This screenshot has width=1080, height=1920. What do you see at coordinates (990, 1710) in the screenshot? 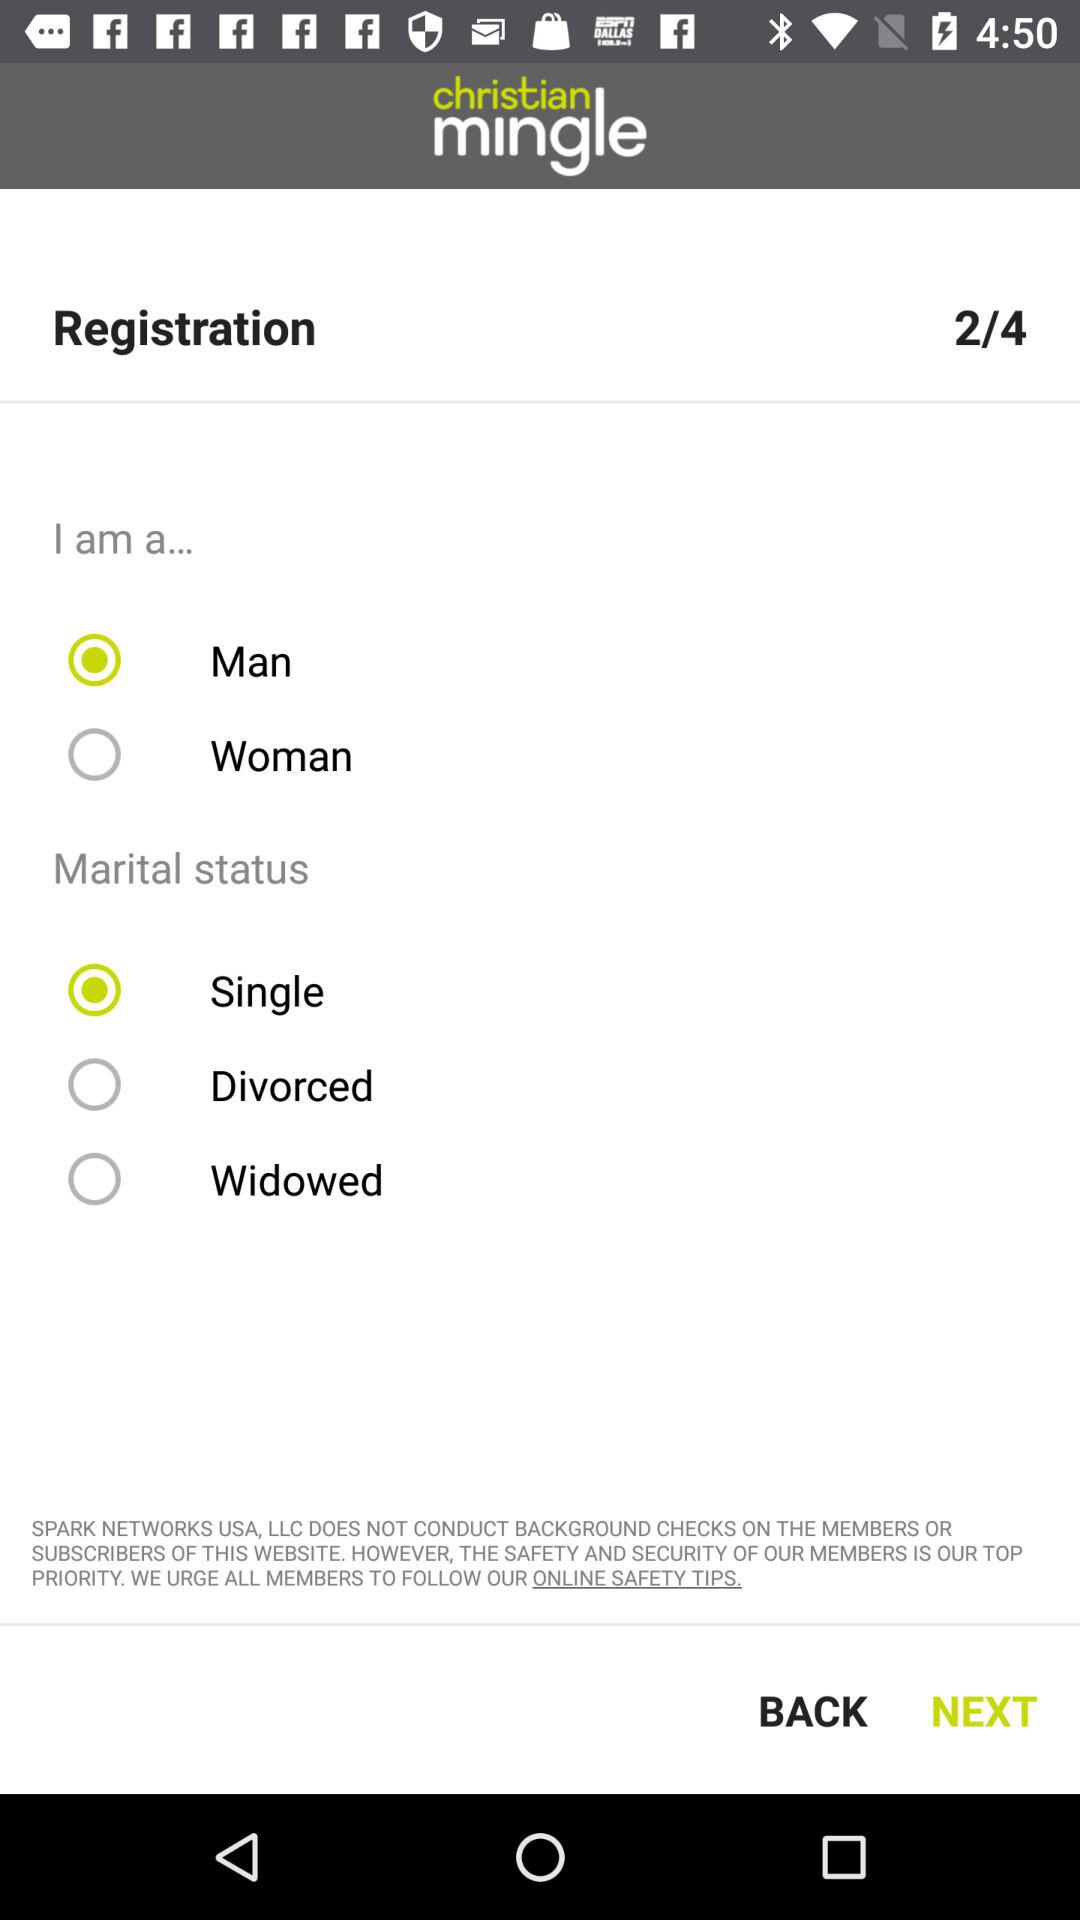
I see `select icon to the right of the back icon` at bounding box center [990, 1710].